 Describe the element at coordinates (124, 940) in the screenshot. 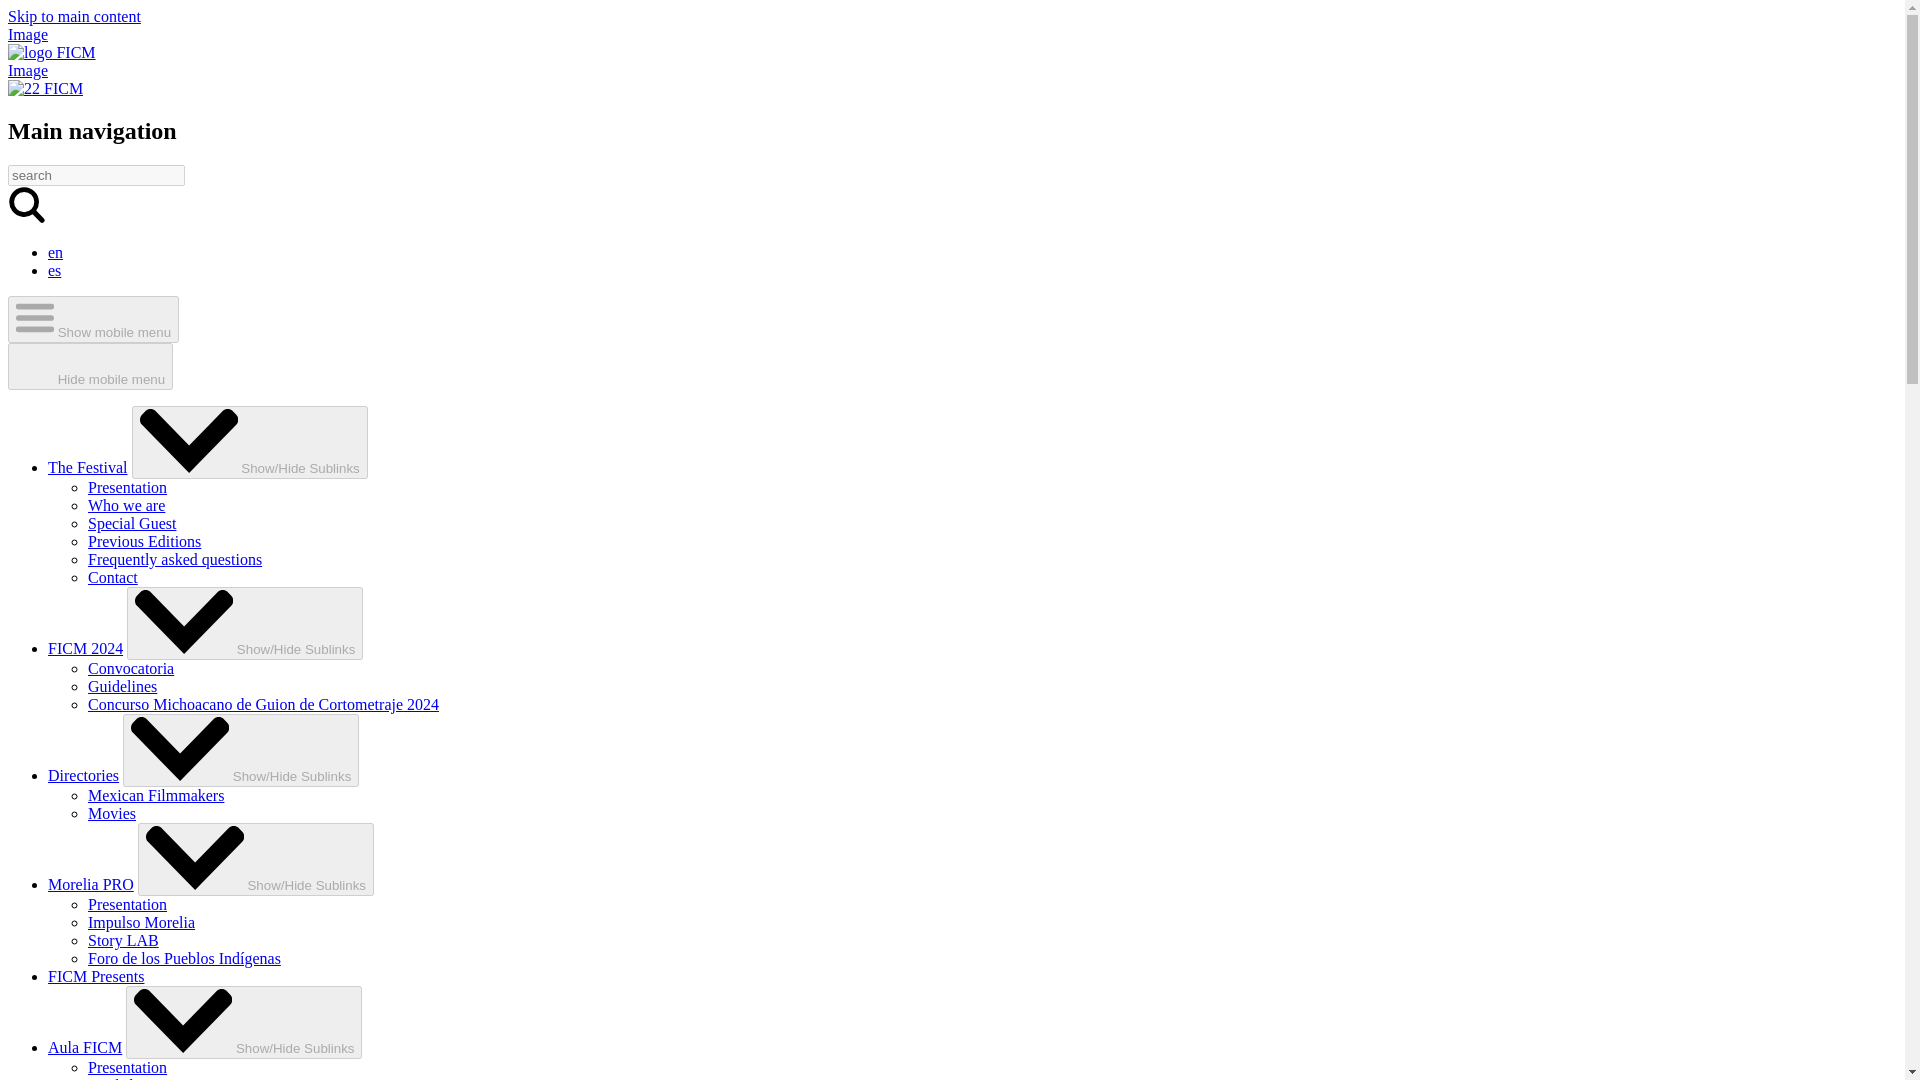

I see `Story LAB` at that location.